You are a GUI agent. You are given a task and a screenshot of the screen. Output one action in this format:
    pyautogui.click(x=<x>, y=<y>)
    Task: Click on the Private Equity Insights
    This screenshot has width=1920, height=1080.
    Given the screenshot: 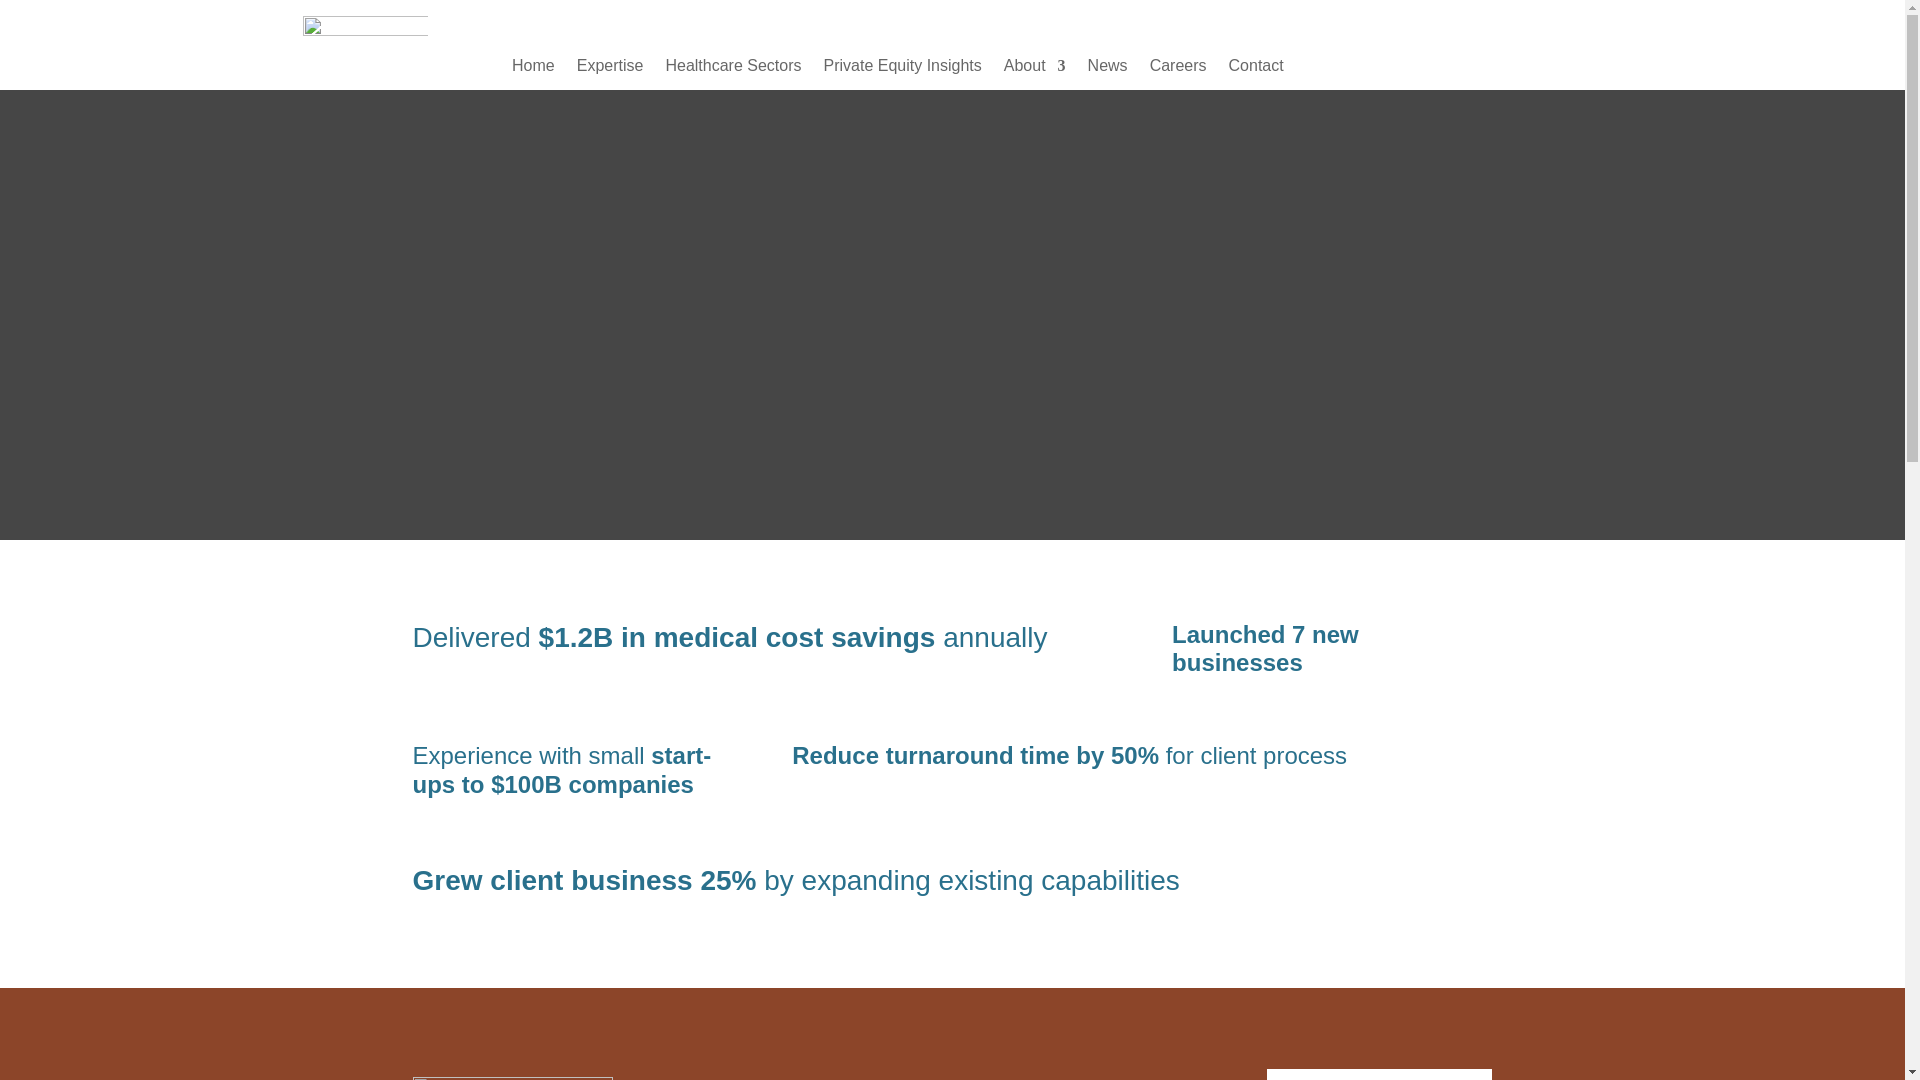 What is the action you would take?
    pyautogui.click(x=902, y=70)
    